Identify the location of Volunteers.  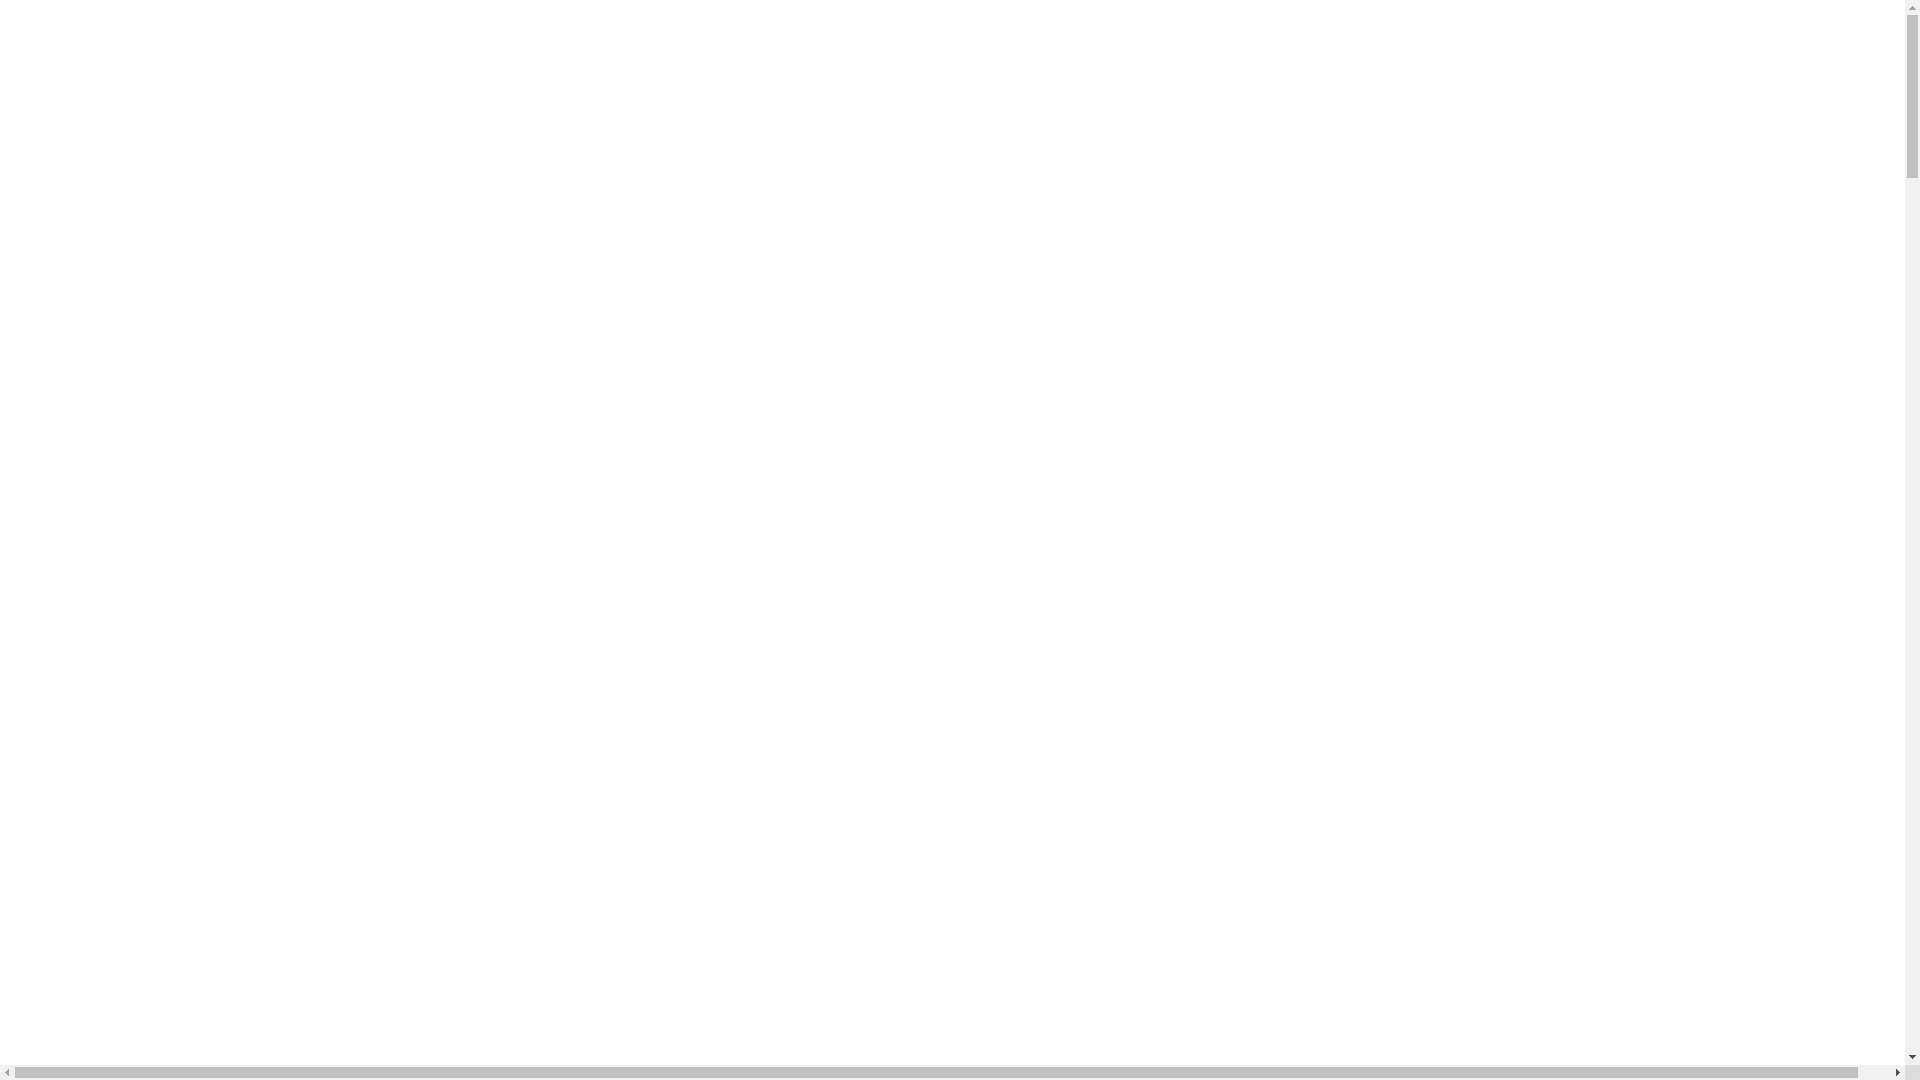
(122, 1014).